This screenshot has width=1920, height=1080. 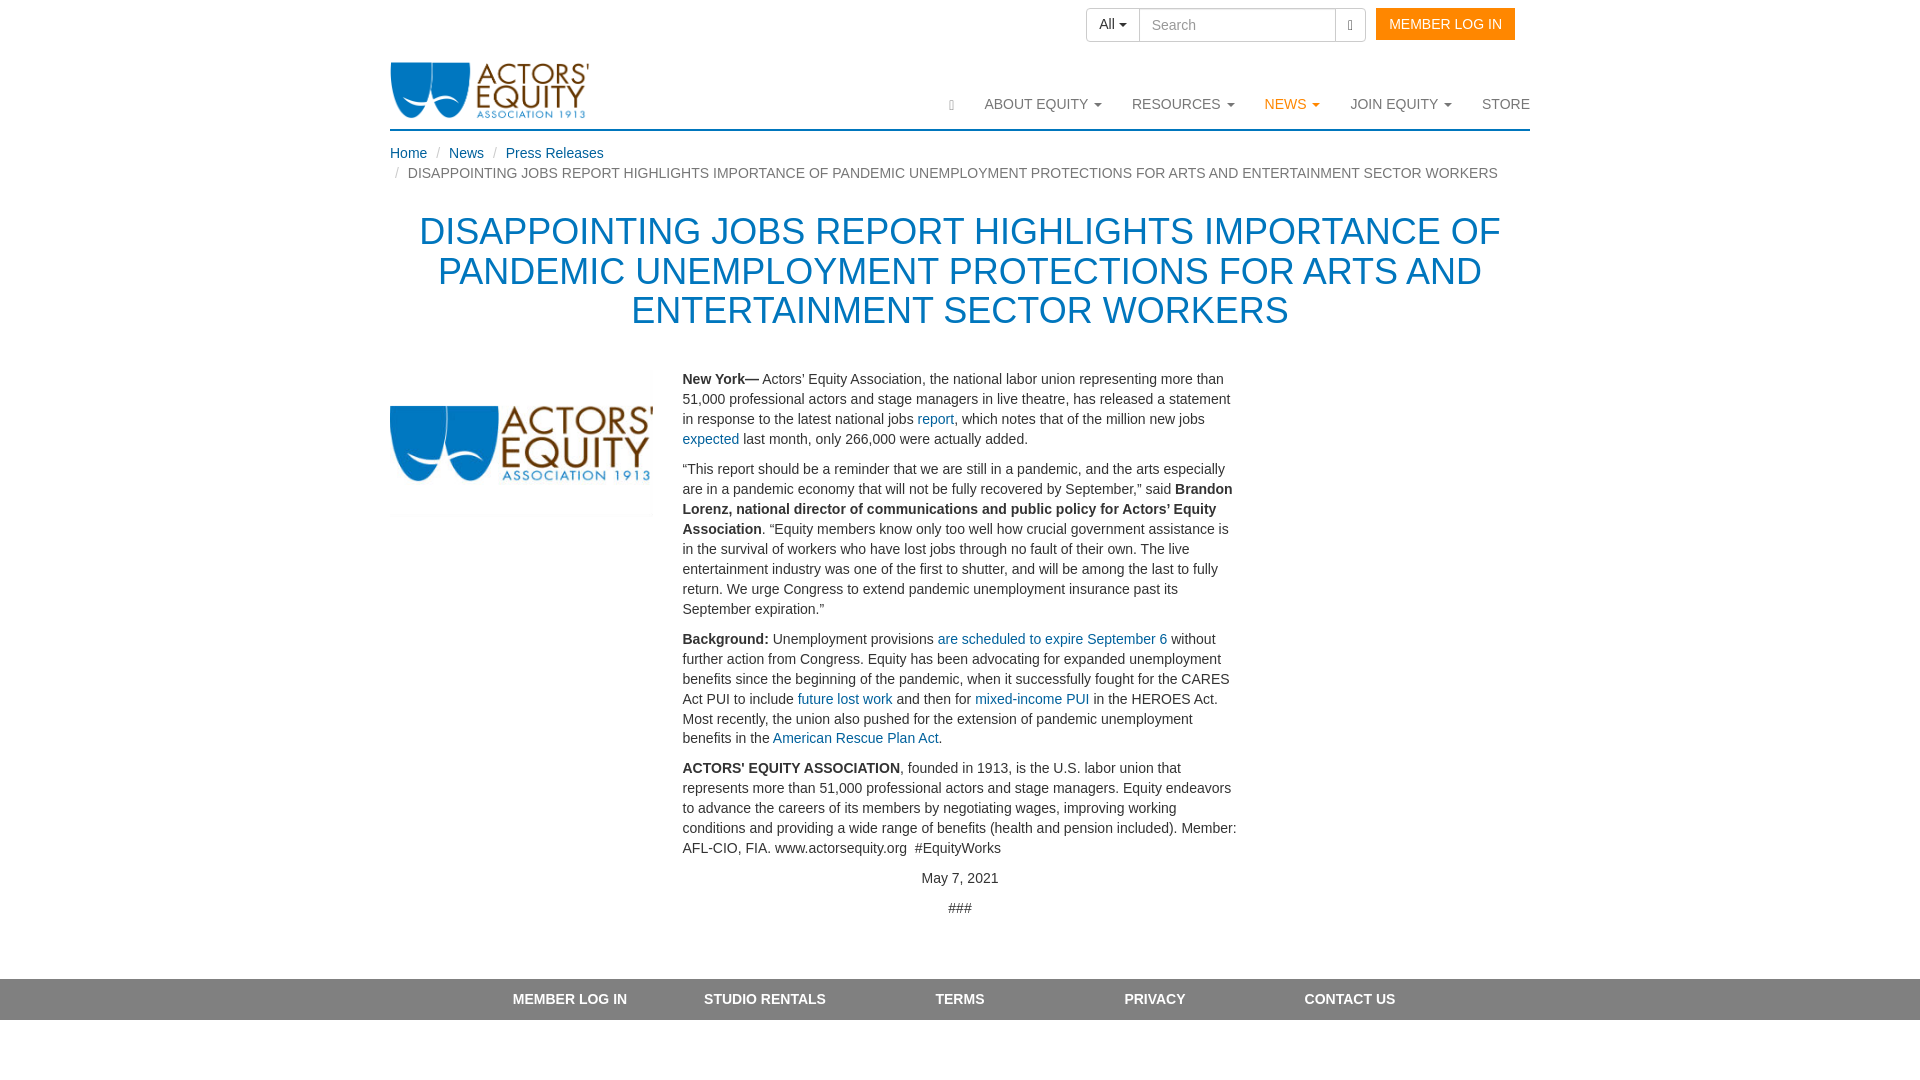 What do you see at coordinates (1350, 24) in the screenshot?
I see `Search` at bounding box center [1350, 24].